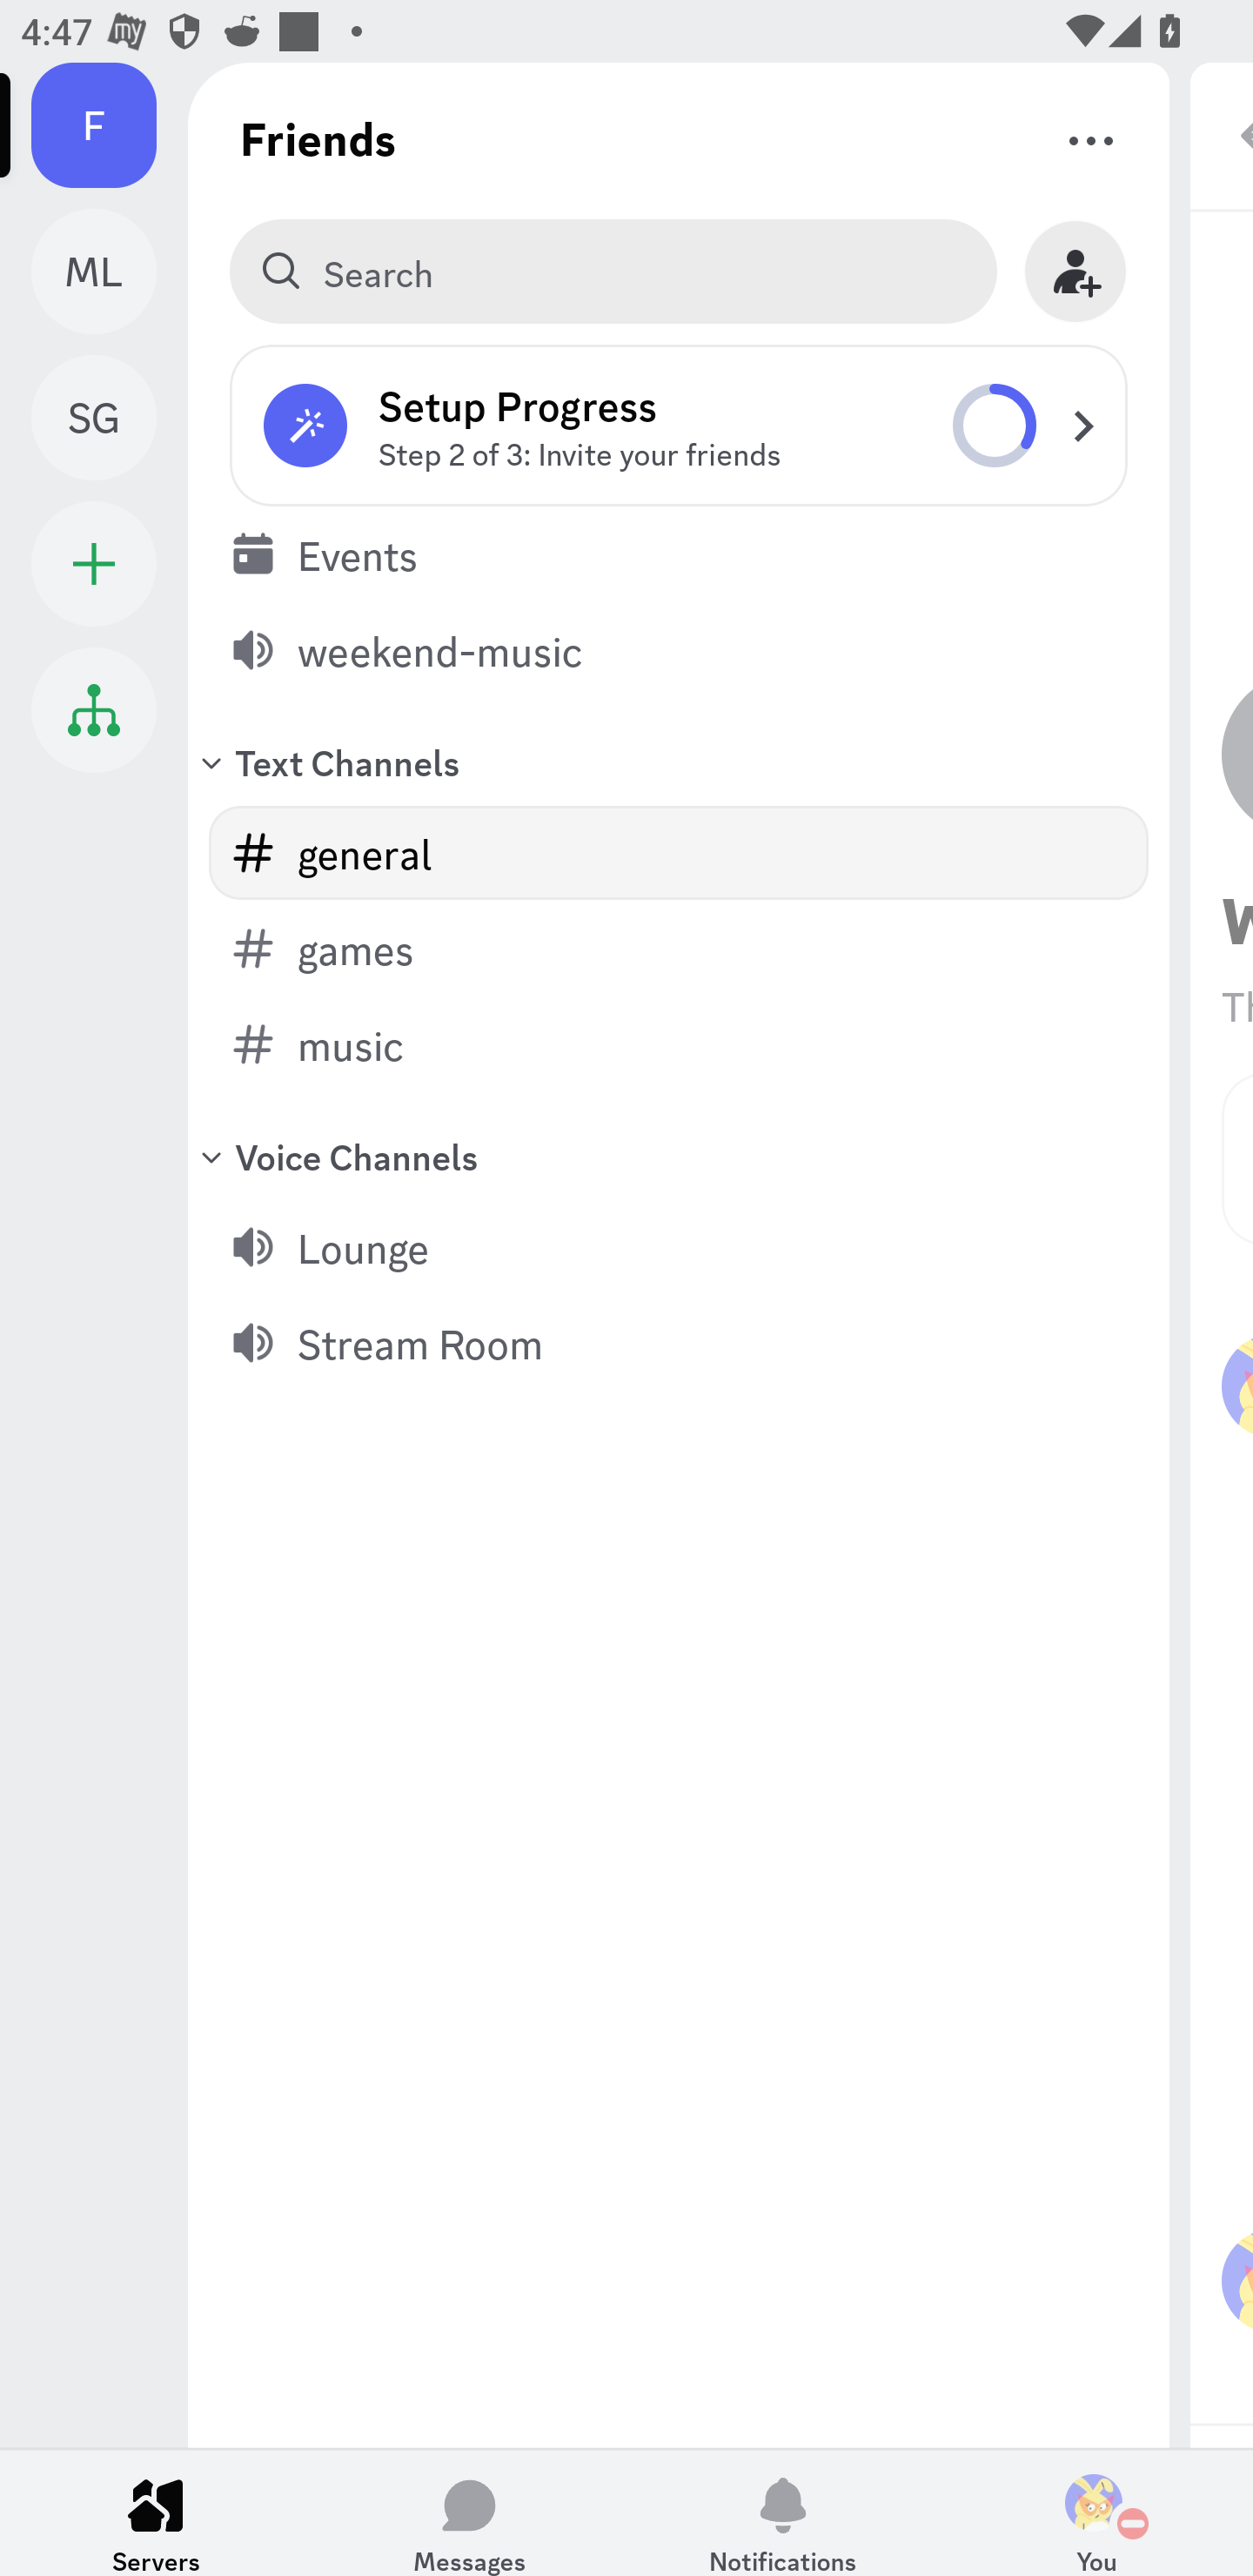  Describe the element at coordinates (110, 272) in the screenshot. I see `  Music Lovers ML` at that location.